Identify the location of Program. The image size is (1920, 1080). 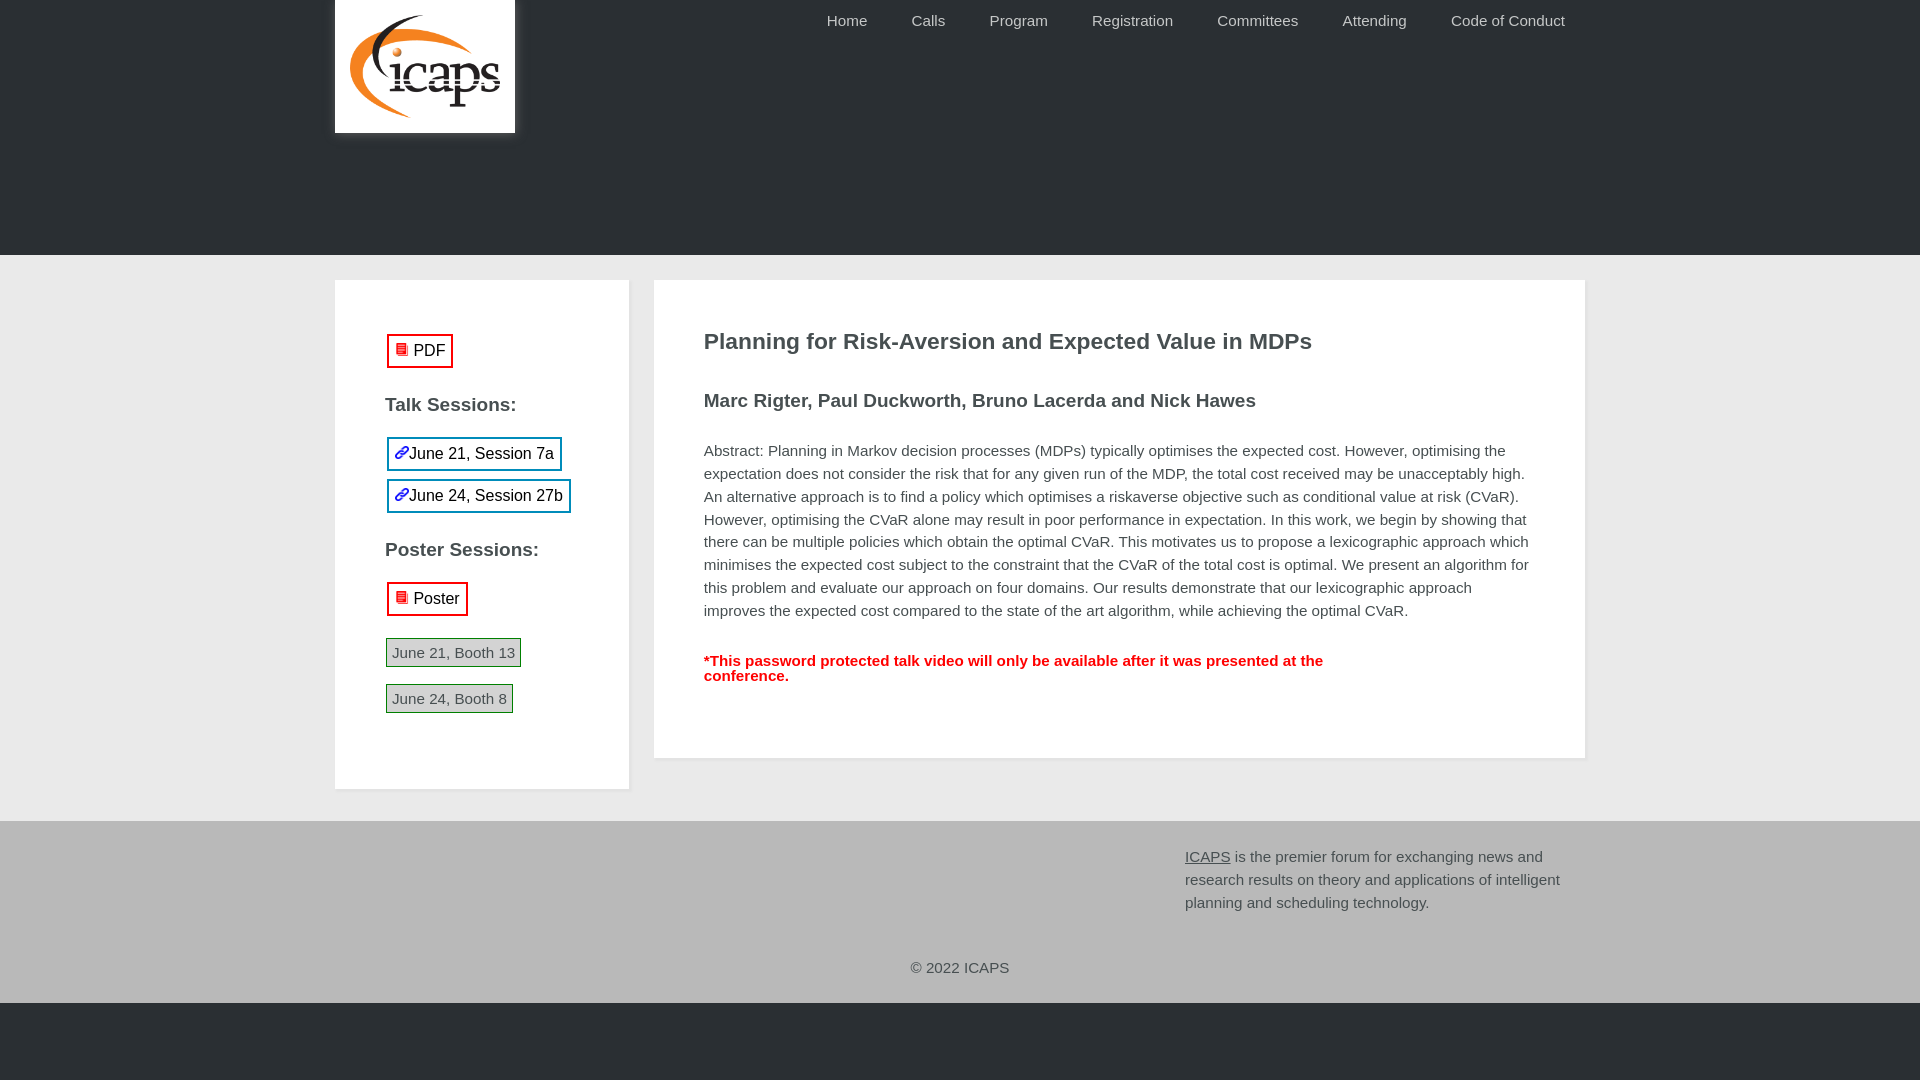
(1018, 22).